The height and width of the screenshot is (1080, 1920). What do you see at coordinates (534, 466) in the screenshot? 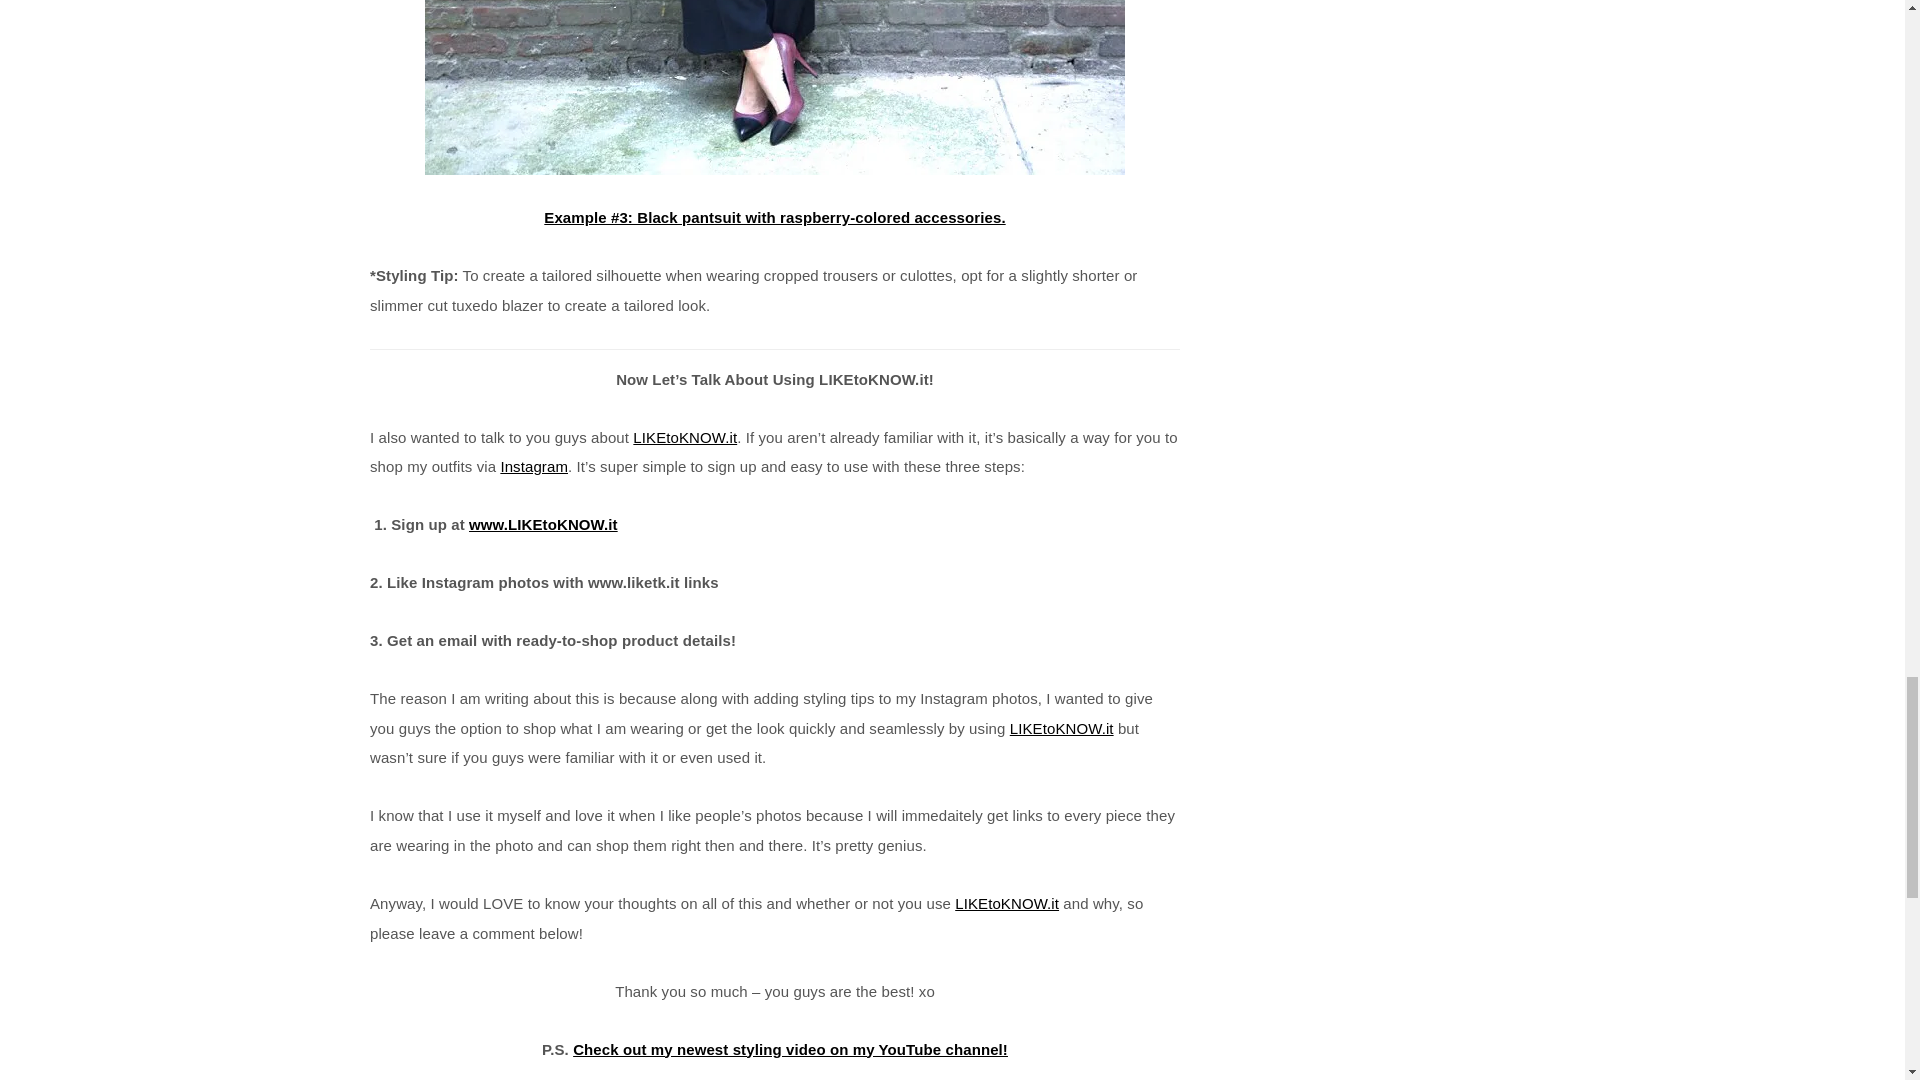
I see `Instagram` at bounding box center [534, 466].